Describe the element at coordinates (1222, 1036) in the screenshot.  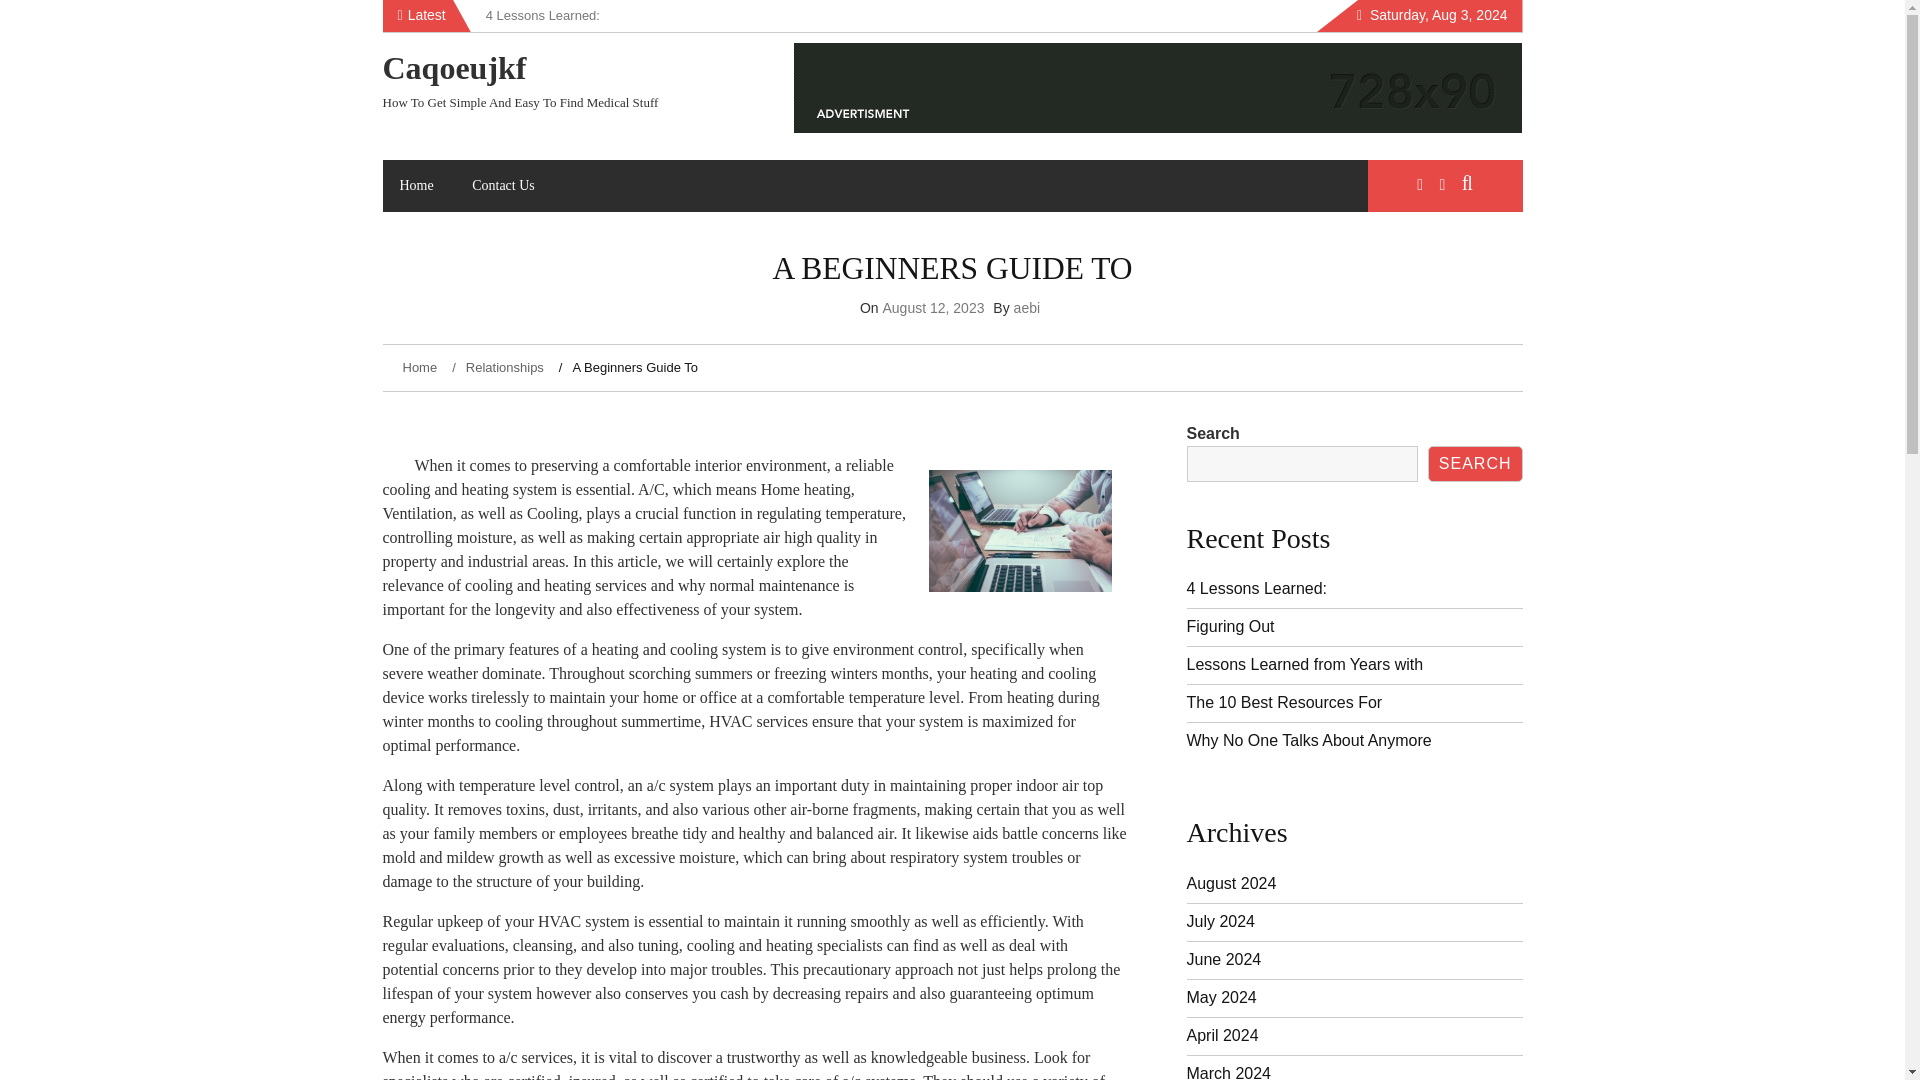
I see `April 2024` at that location.